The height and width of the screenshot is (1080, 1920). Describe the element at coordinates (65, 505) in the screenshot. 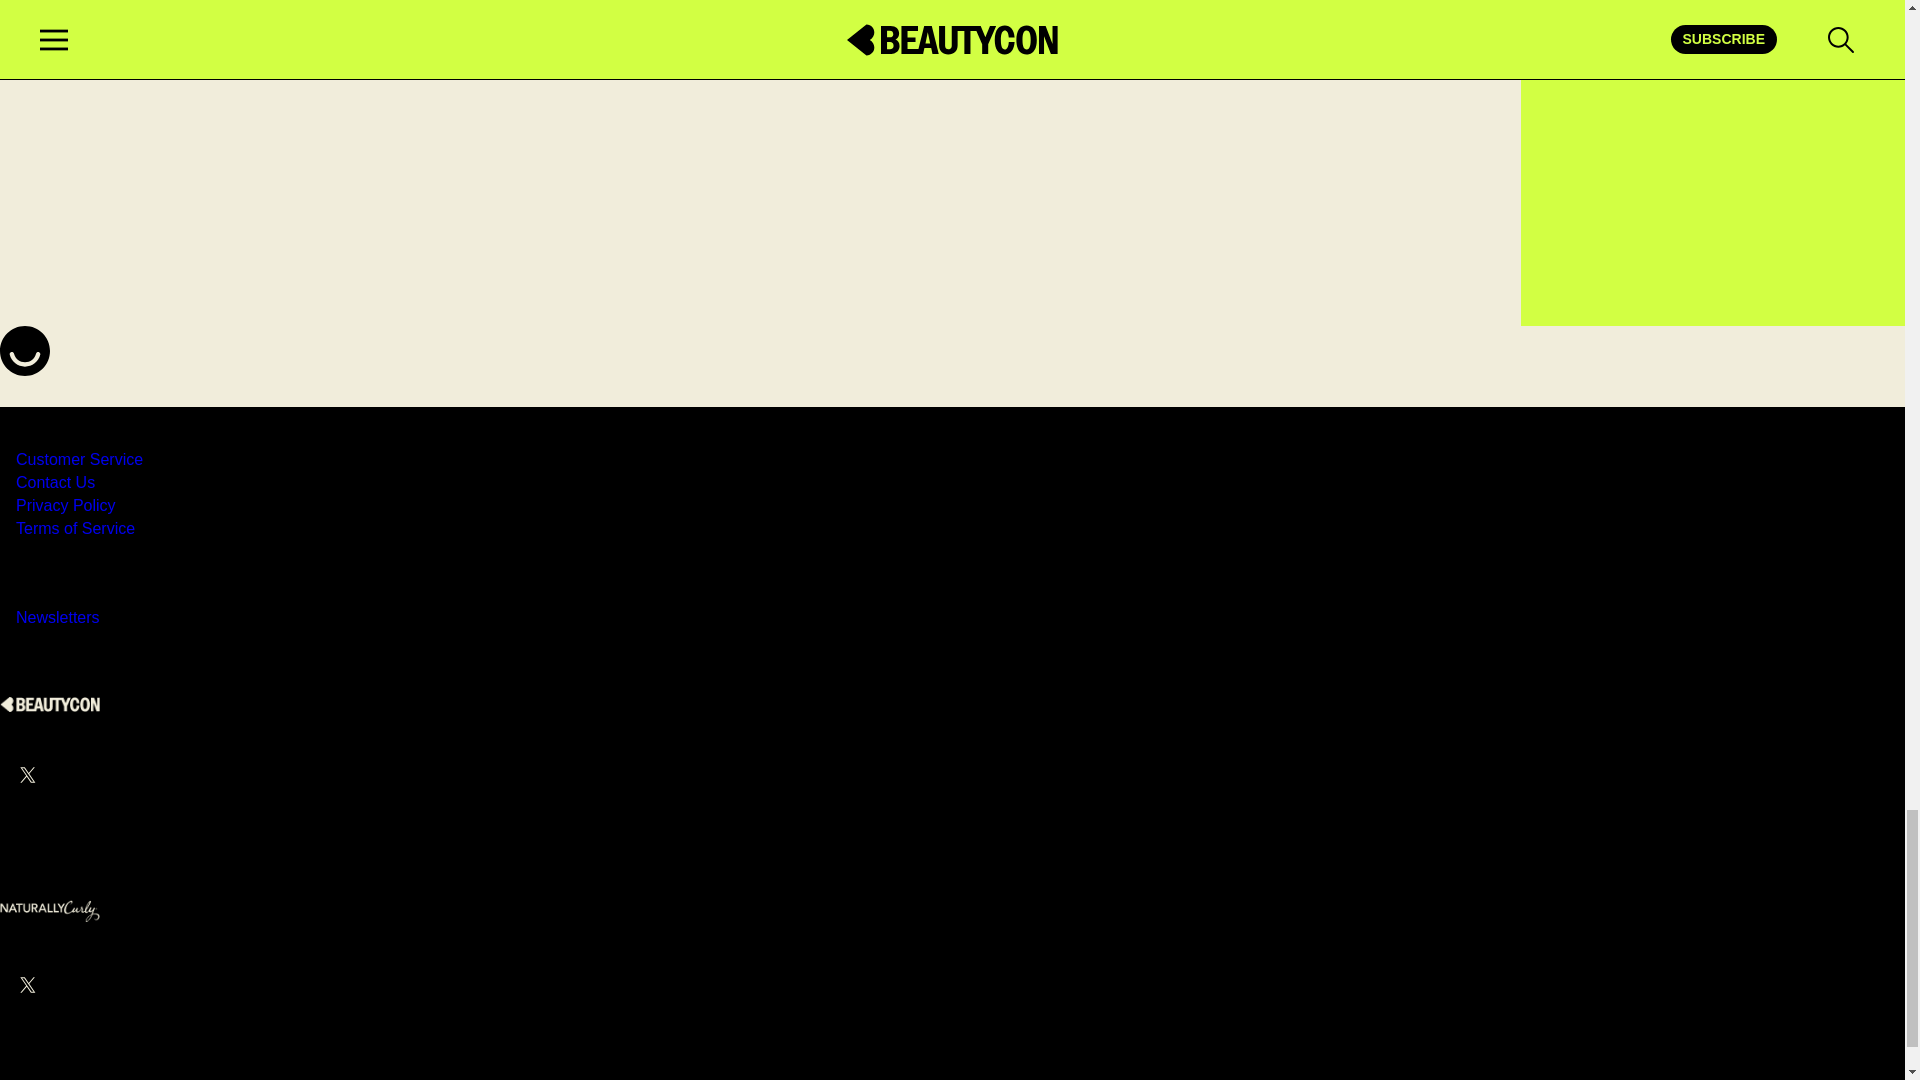

I see `Privacy Policy` at that location.